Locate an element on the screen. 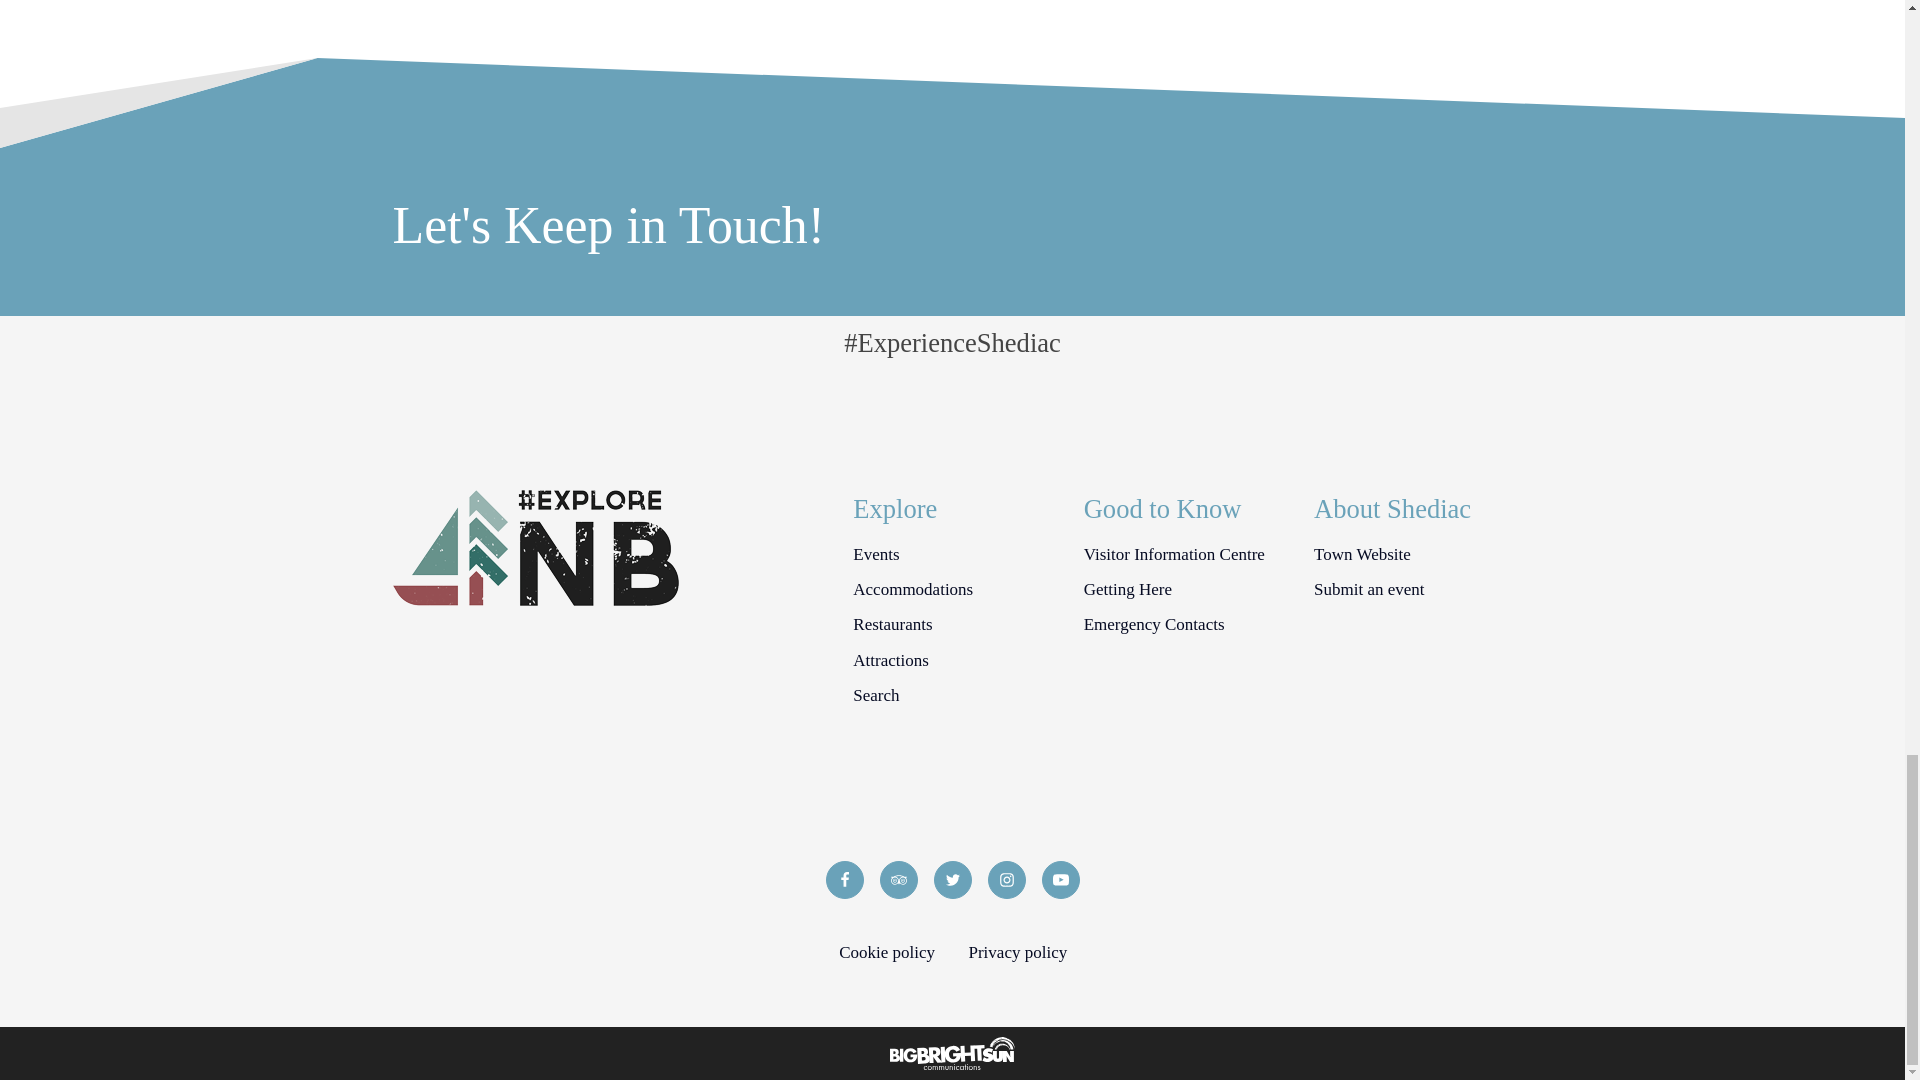  Accommodations is located at coordinates (912, 588).